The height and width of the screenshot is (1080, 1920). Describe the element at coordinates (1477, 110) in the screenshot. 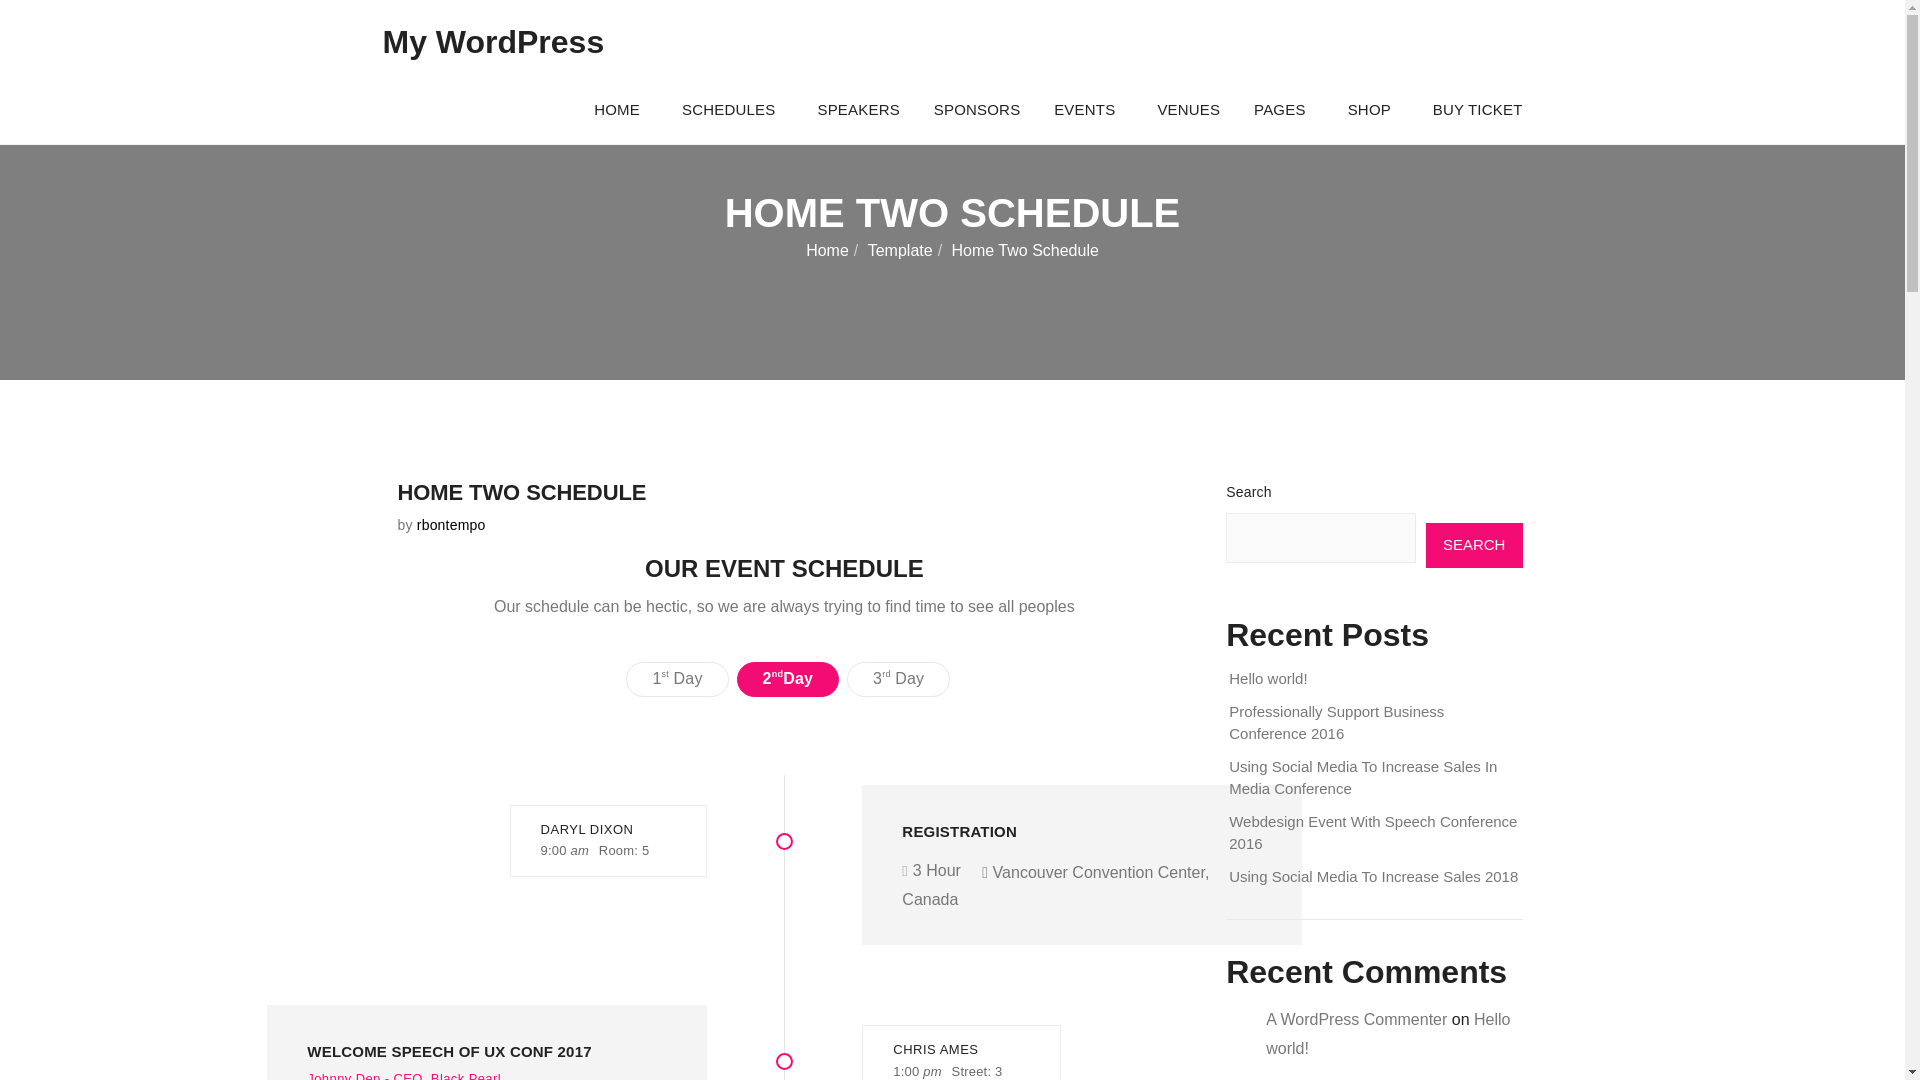

I see `BUY TICKET` at that location.